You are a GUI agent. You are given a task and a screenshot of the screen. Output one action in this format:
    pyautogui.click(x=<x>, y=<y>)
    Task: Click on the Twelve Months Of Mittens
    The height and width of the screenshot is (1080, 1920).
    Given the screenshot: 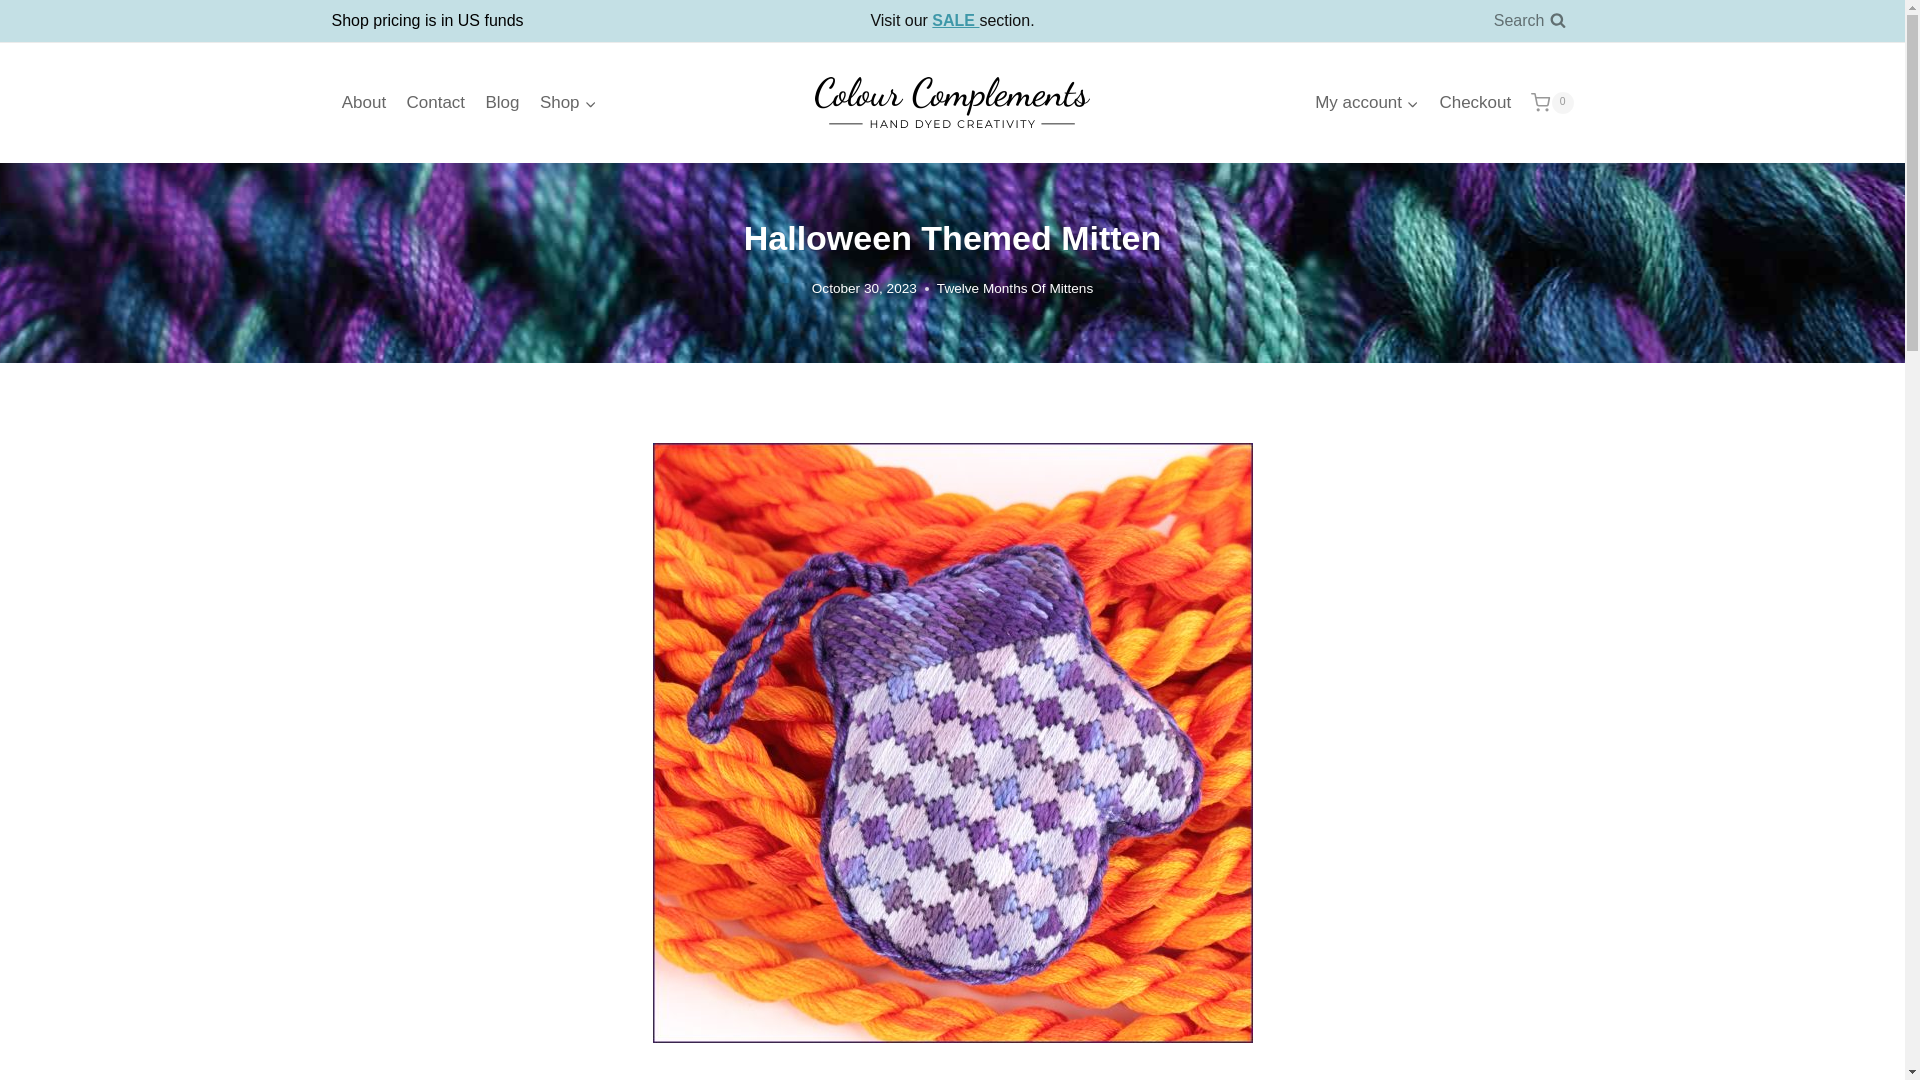 What is the action you would take?
    pyautogui.click(x=1014, y=288)
    